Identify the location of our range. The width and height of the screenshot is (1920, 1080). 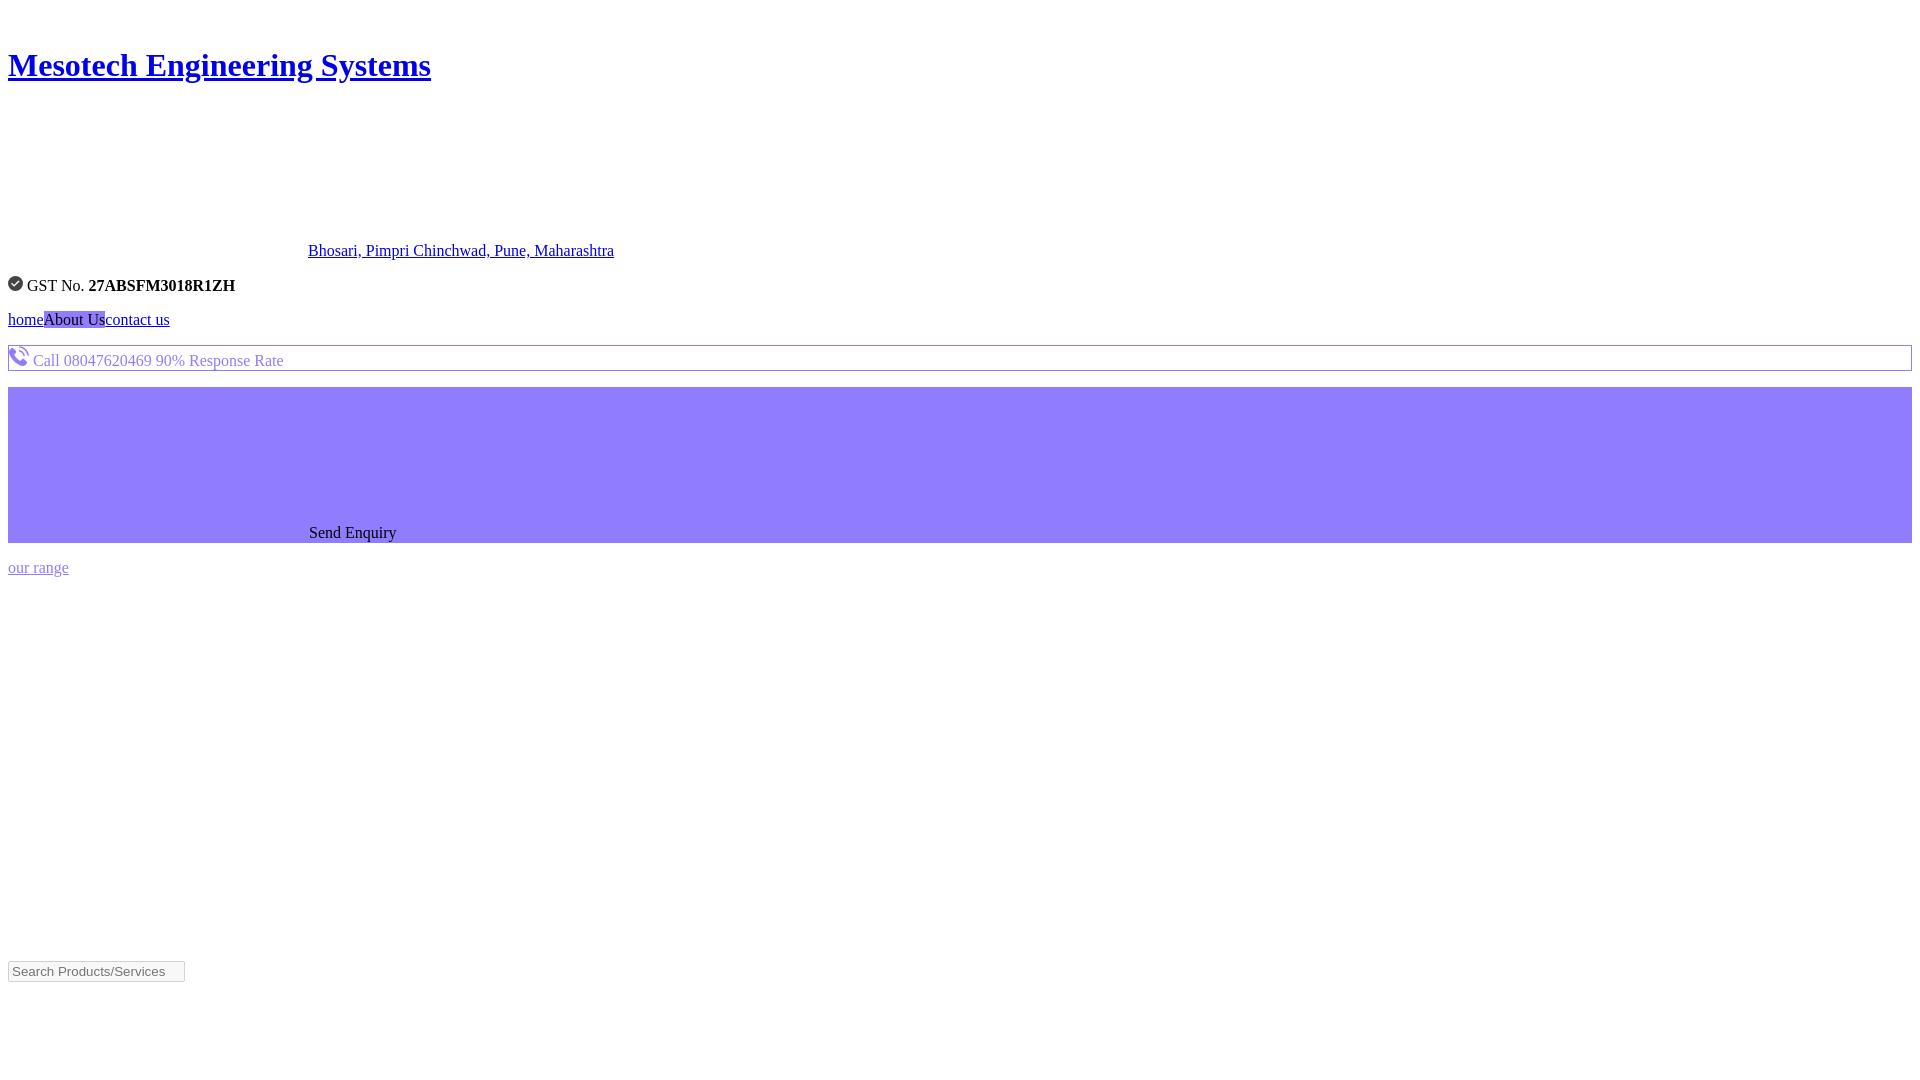
(38, 567).